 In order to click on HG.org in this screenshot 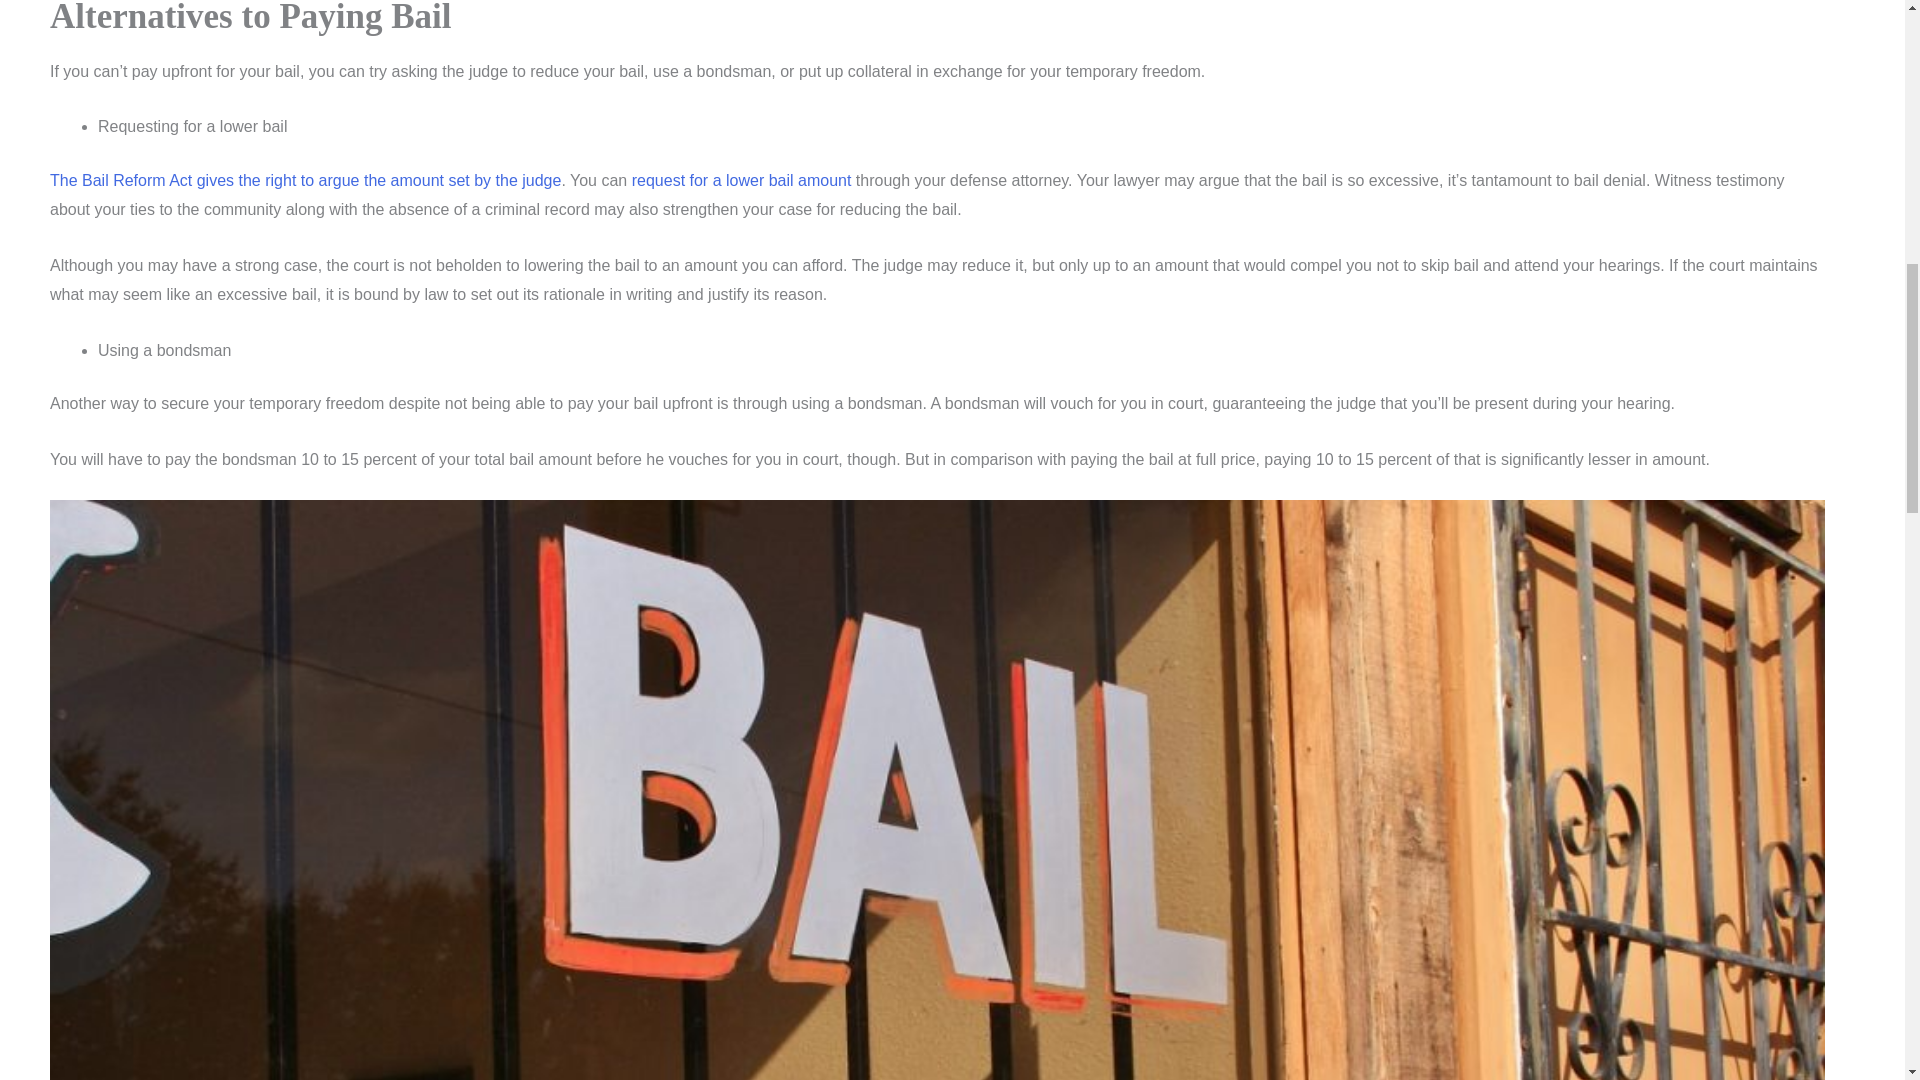, I will do `click(742, 180)`.